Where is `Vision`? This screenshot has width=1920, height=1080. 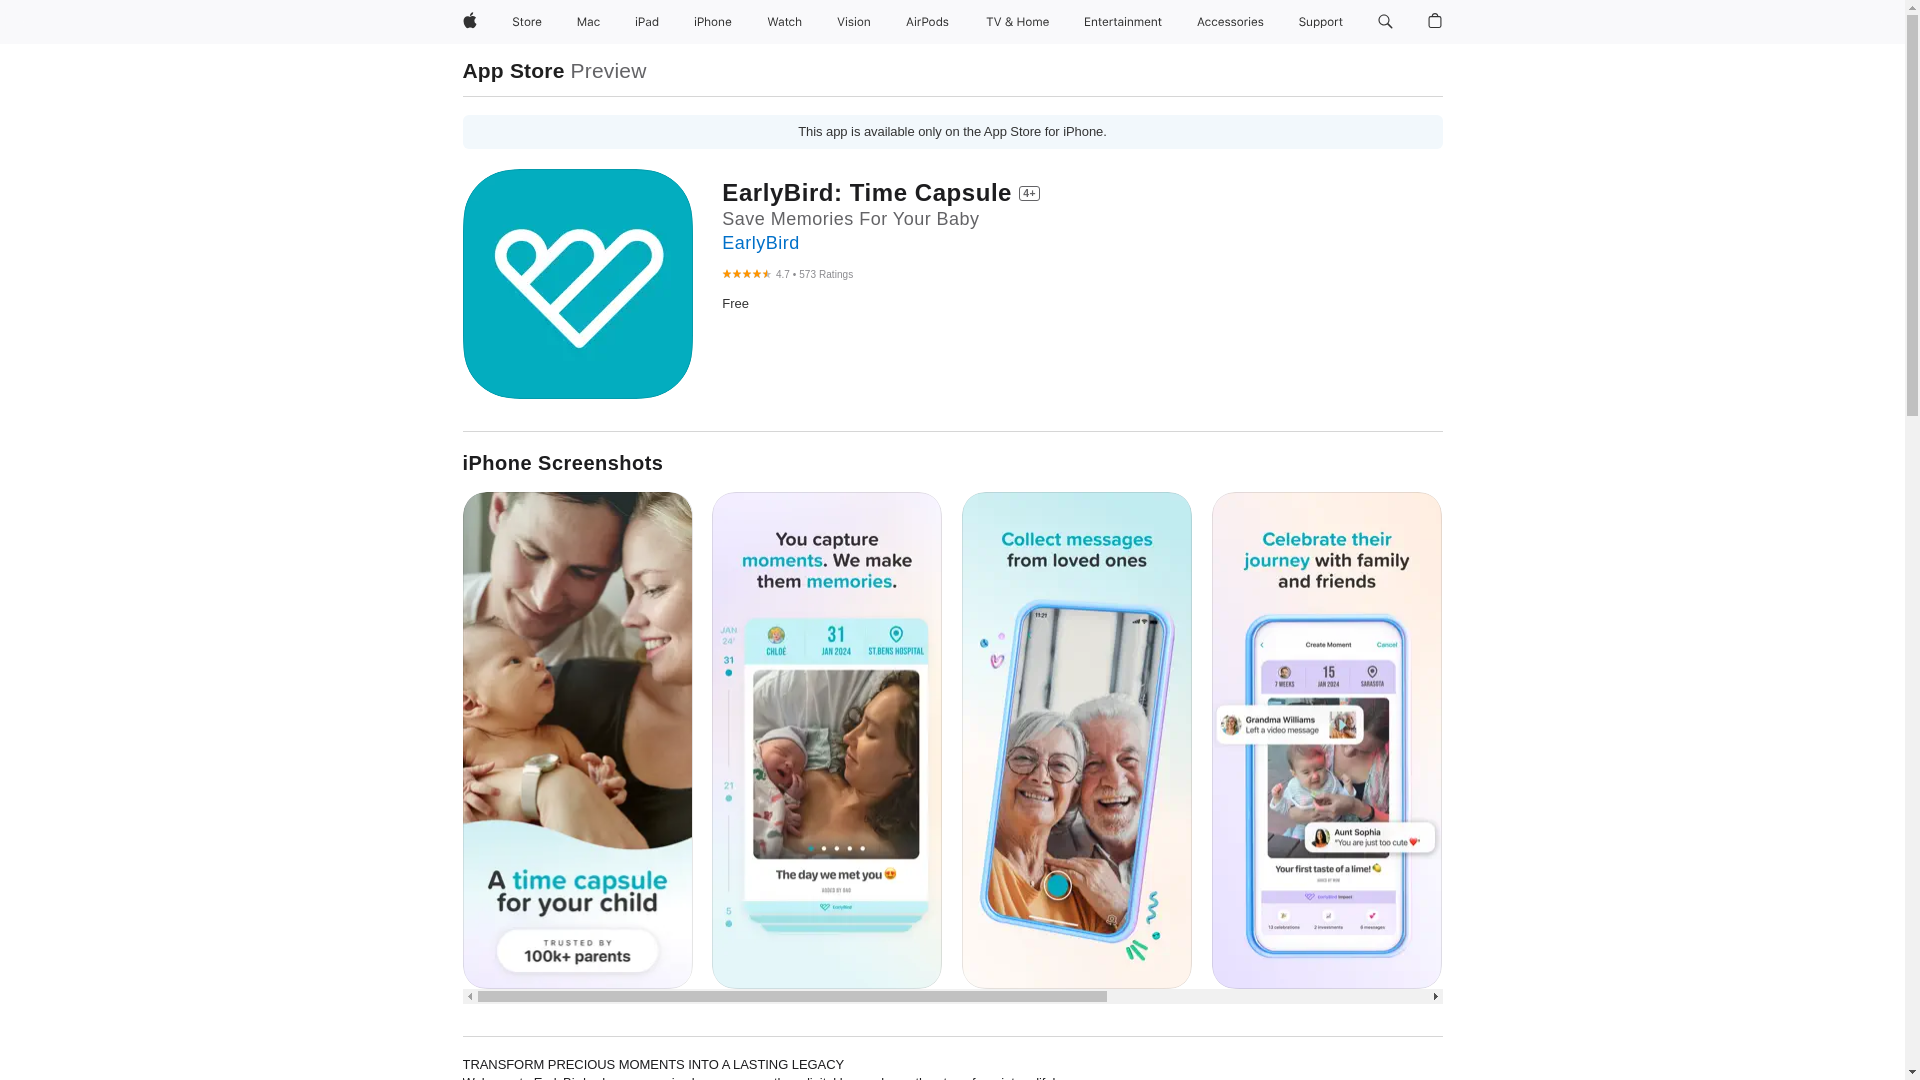 Vision is located at coordinates (854, 22).